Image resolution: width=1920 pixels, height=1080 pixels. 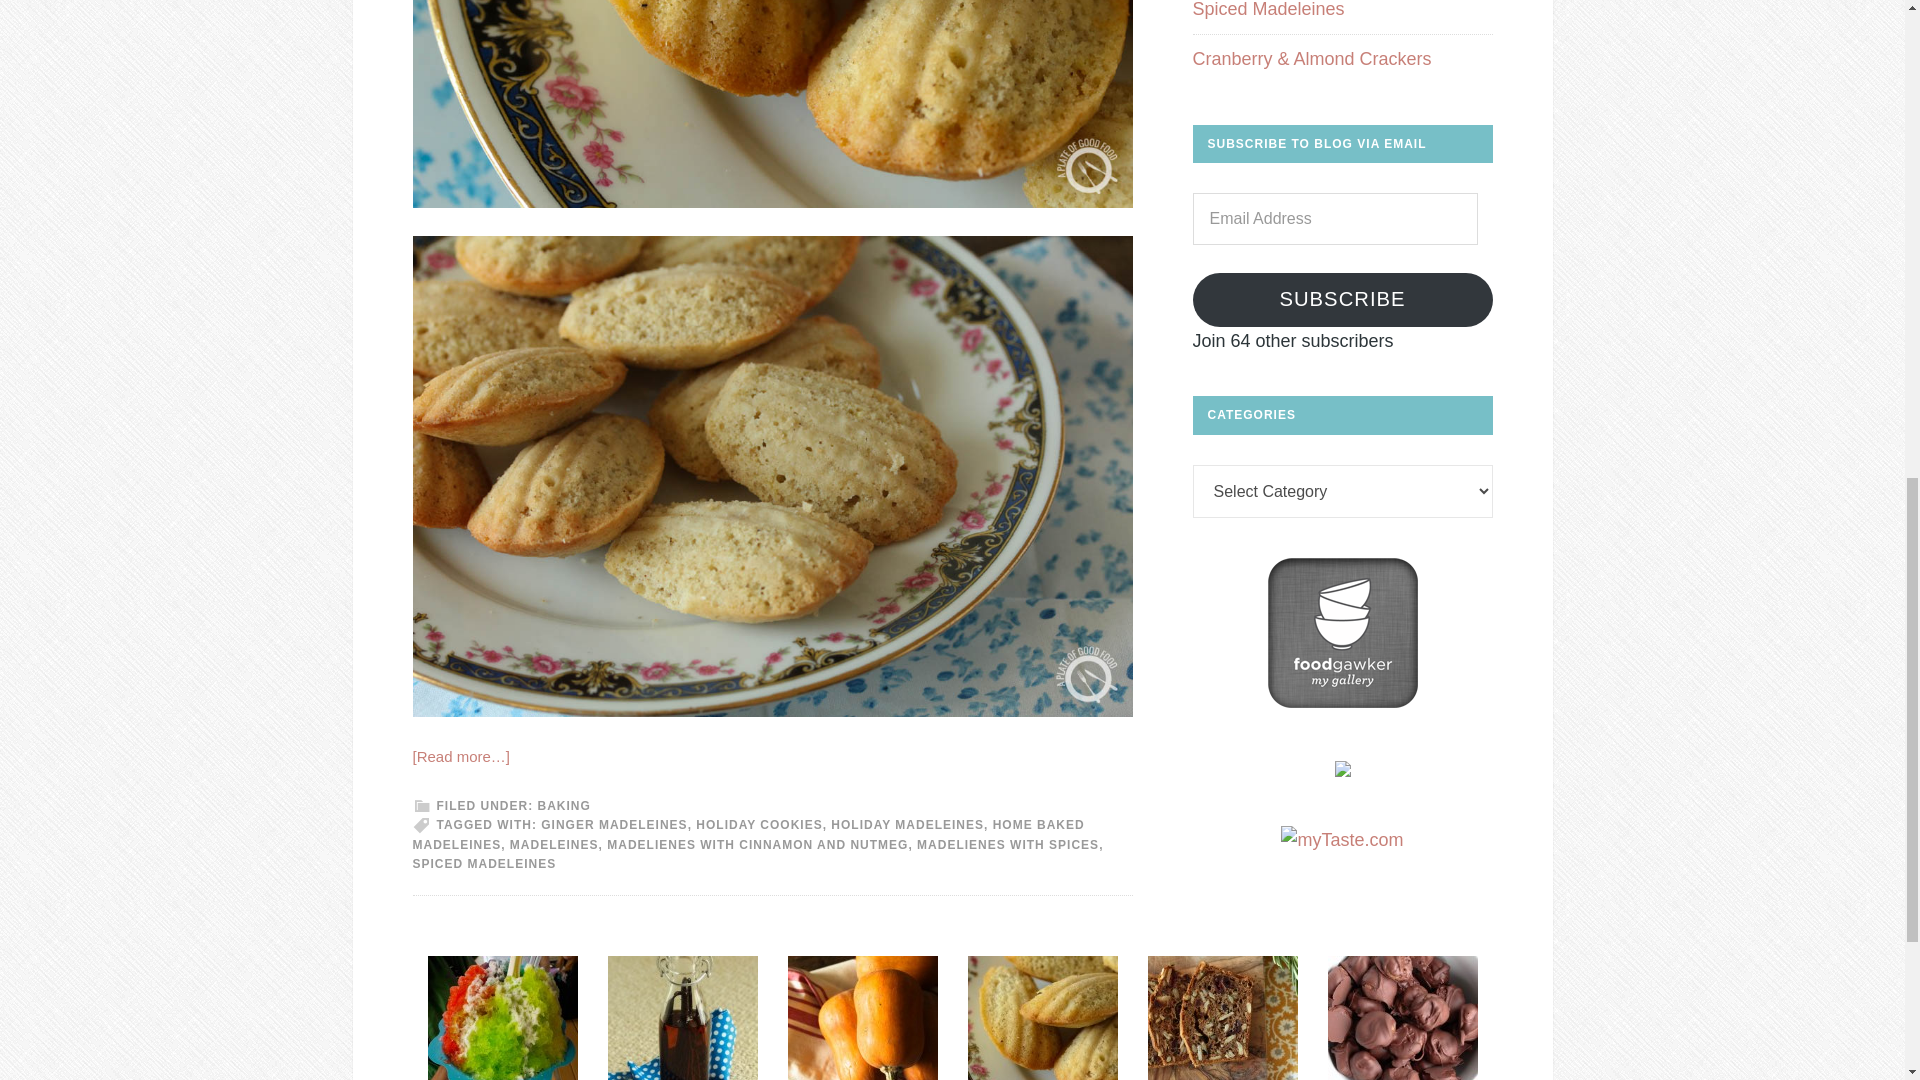 I want to click on SPICED MADELEINES, so click(x=484, y=864).